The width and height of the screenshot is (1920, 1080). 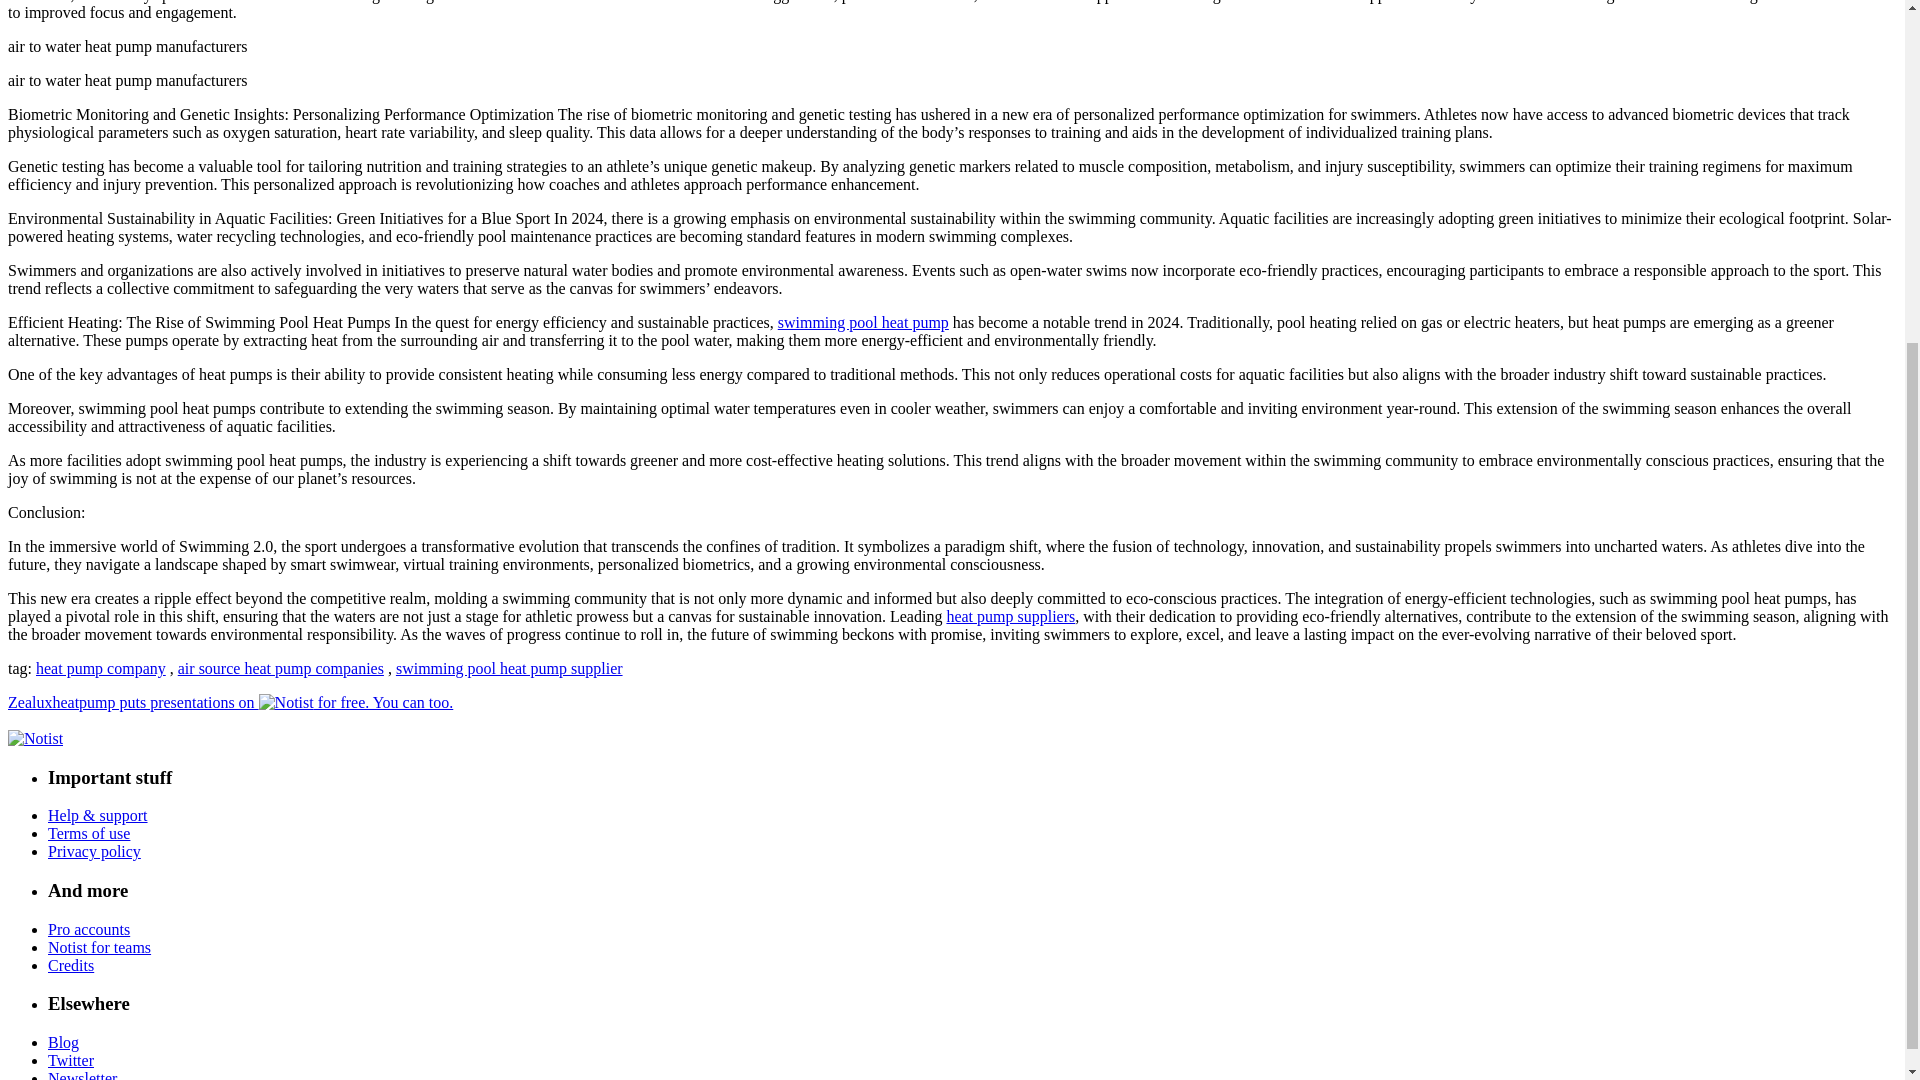 I want to click on Credits, so click(x=71, y=965).